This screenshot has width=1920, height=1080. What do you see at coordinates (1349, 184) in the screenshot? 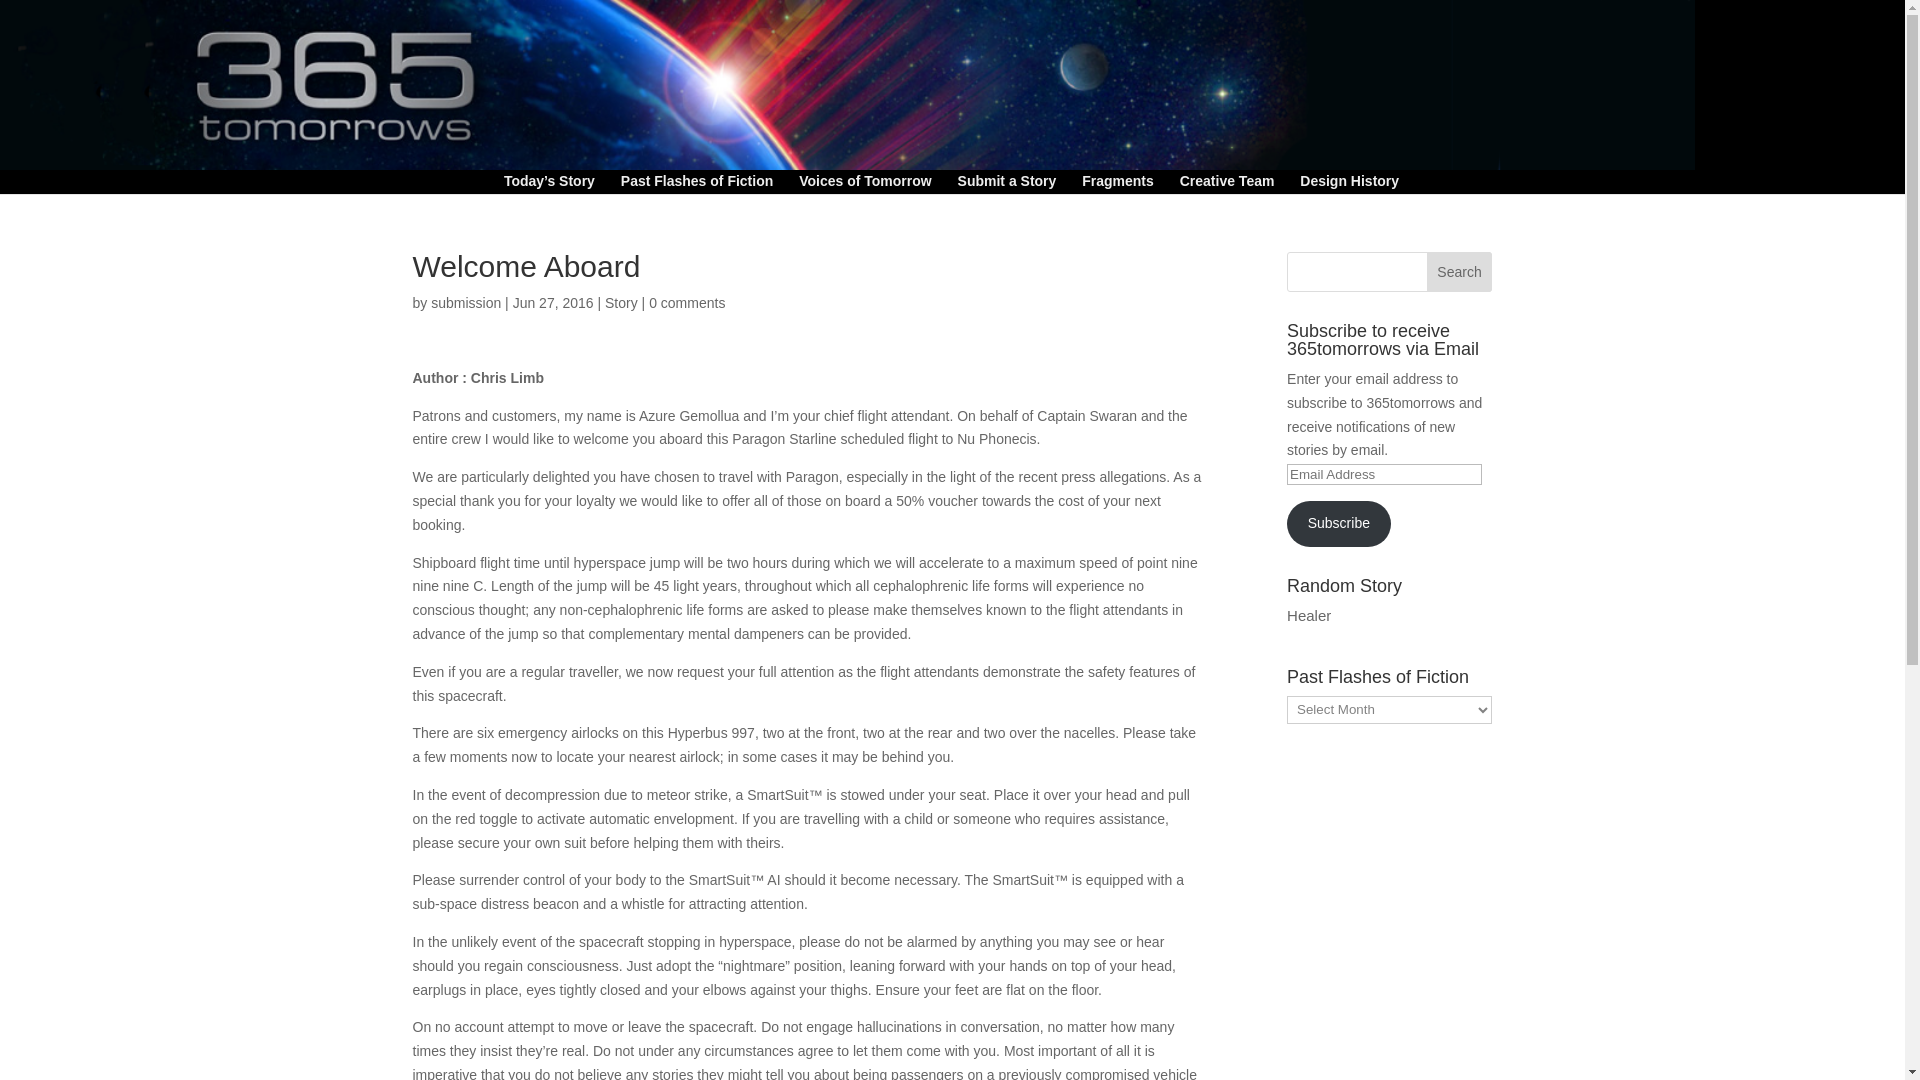
I see `Design History` at bounding box center [1349, 184].